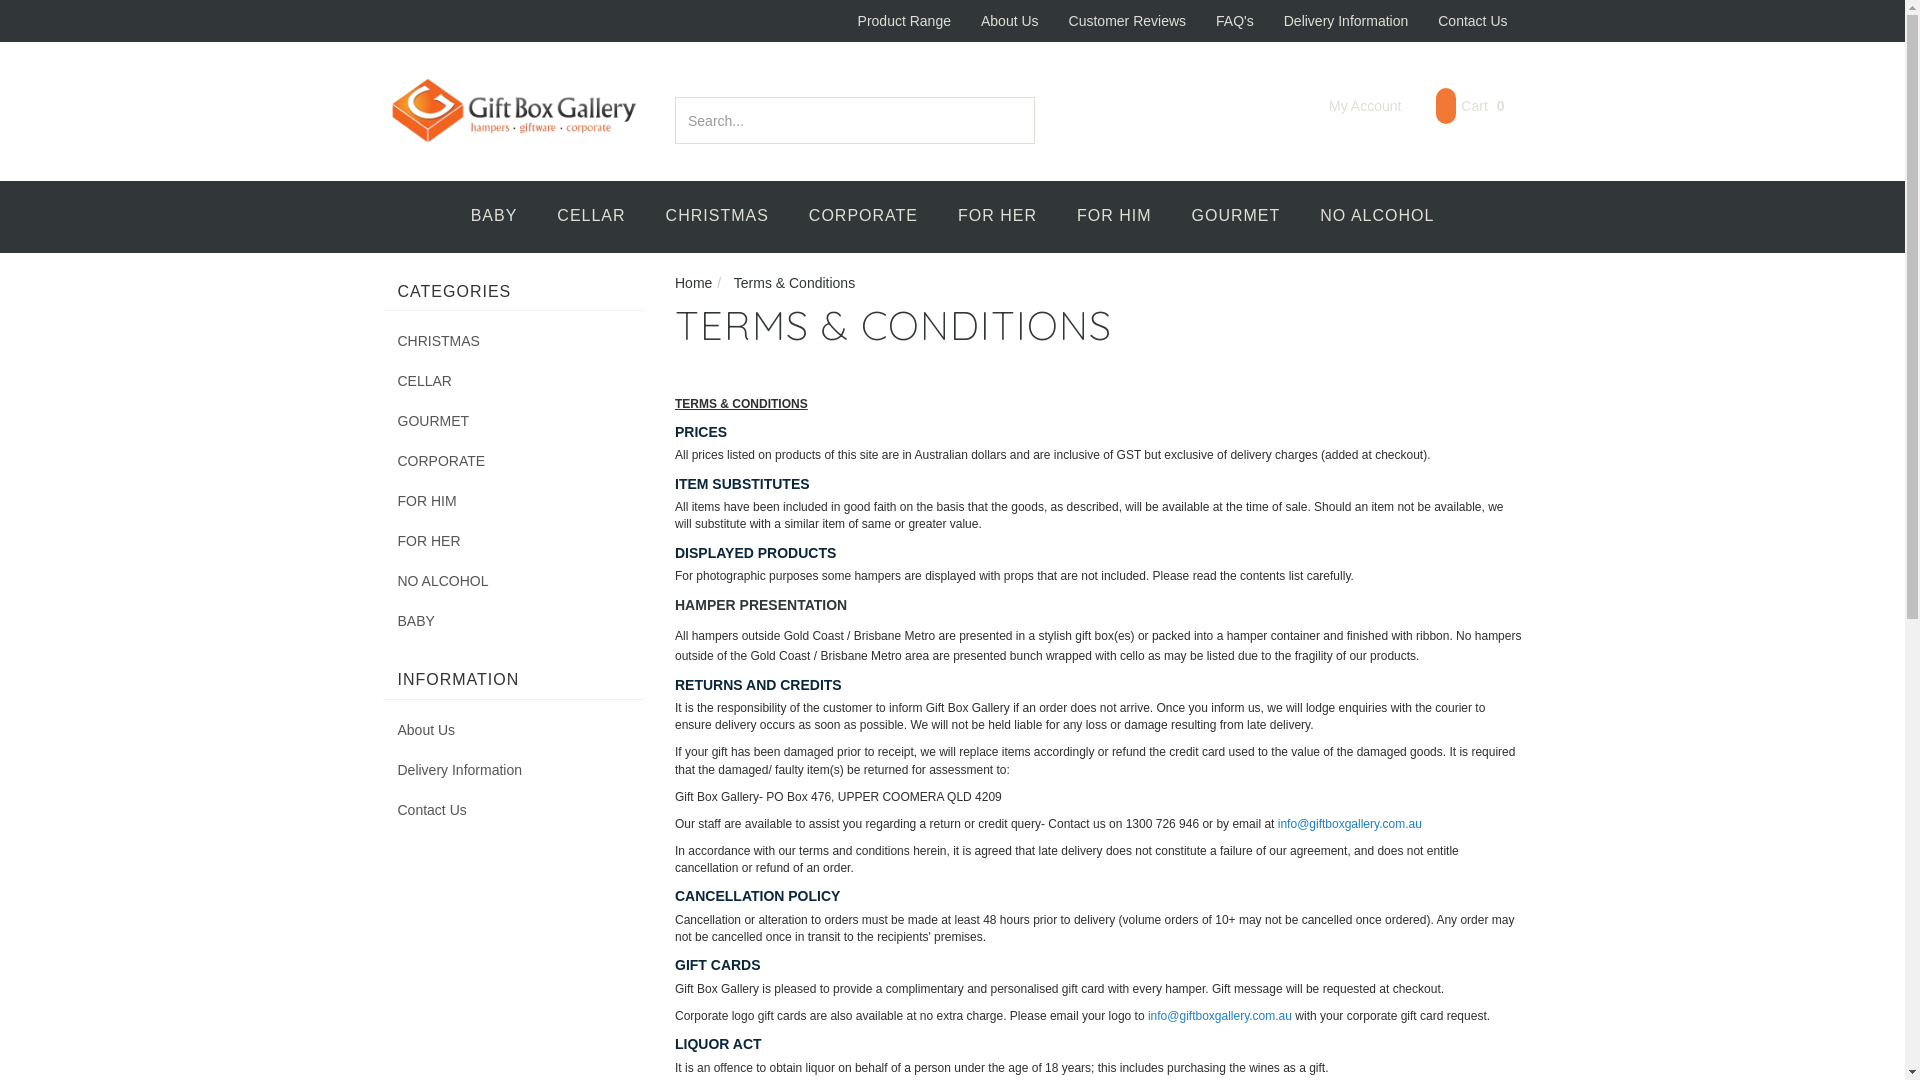  I want to click on Search, so click(1022, 120).